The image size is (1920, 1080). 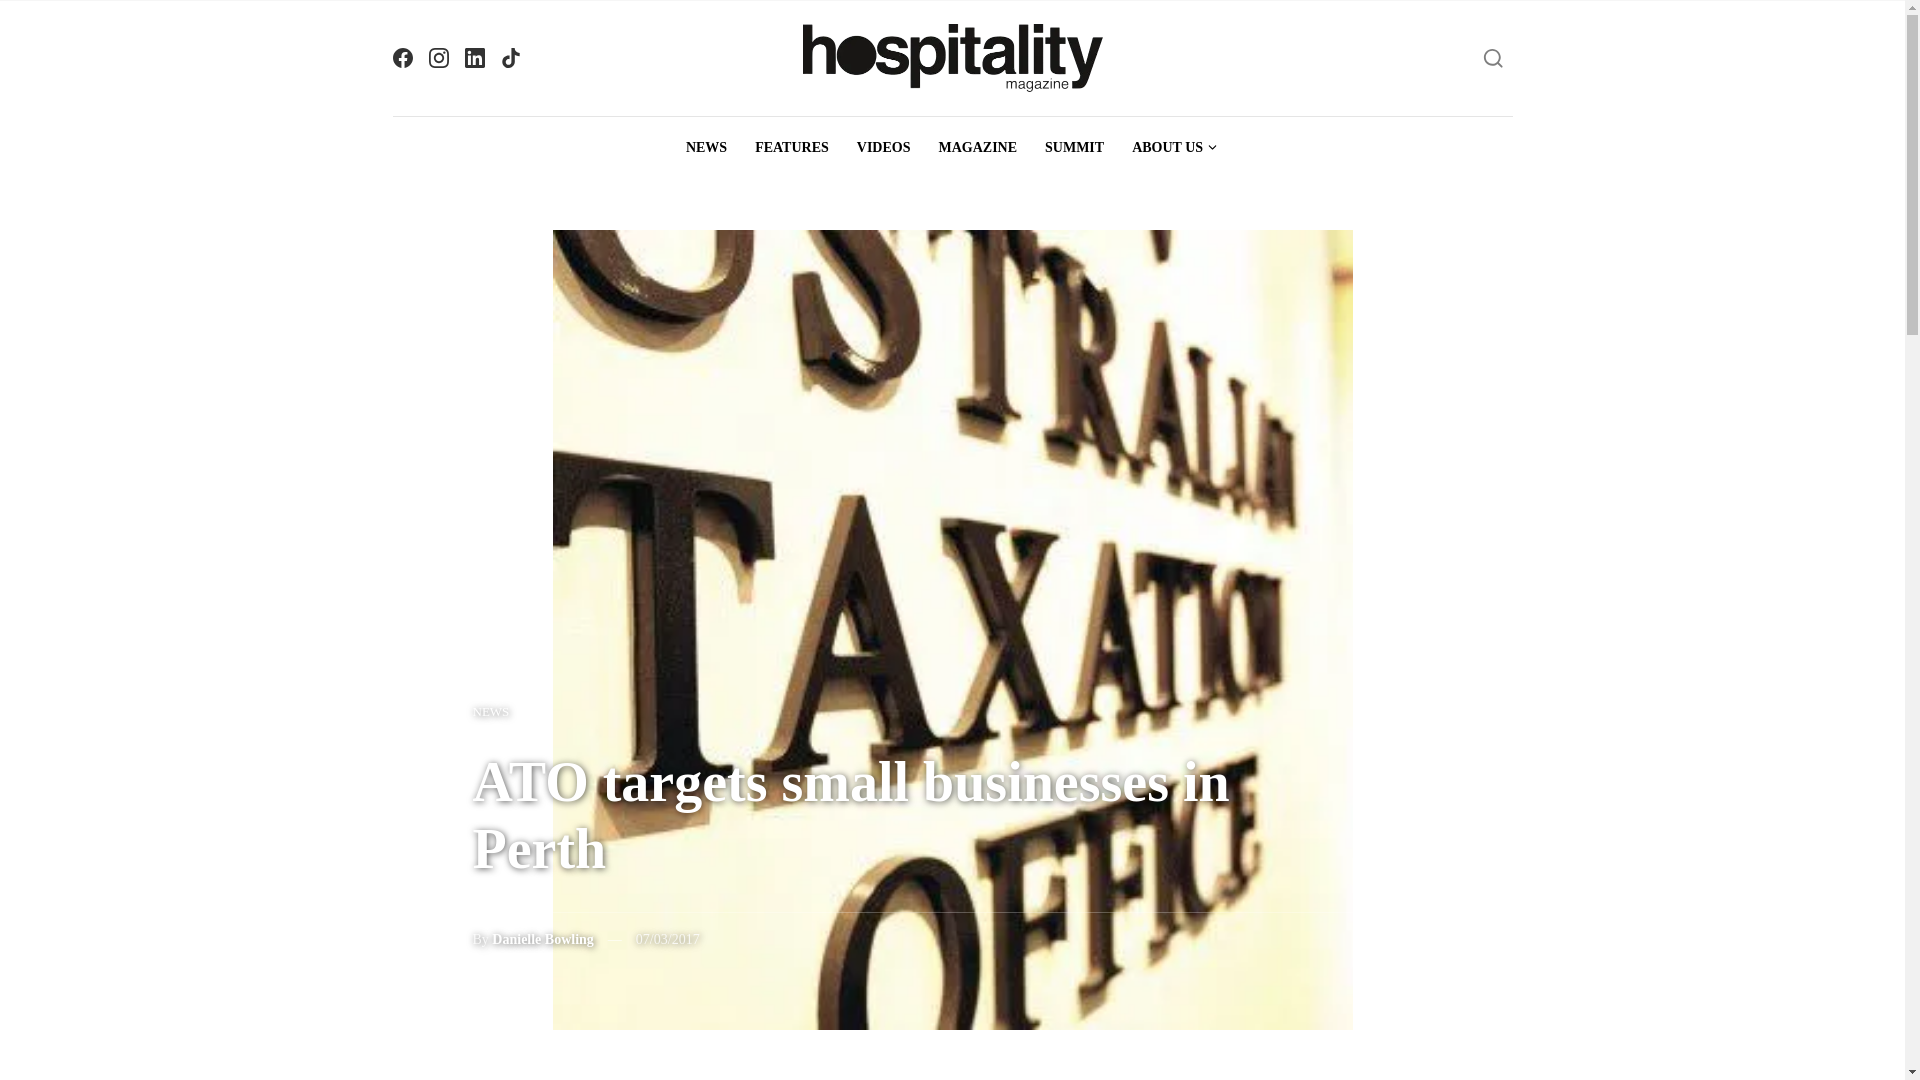 What do you see at coordinates (977, 148) in the screenshot?
I see `MAGAZINE` at bounding box center [977, 148].